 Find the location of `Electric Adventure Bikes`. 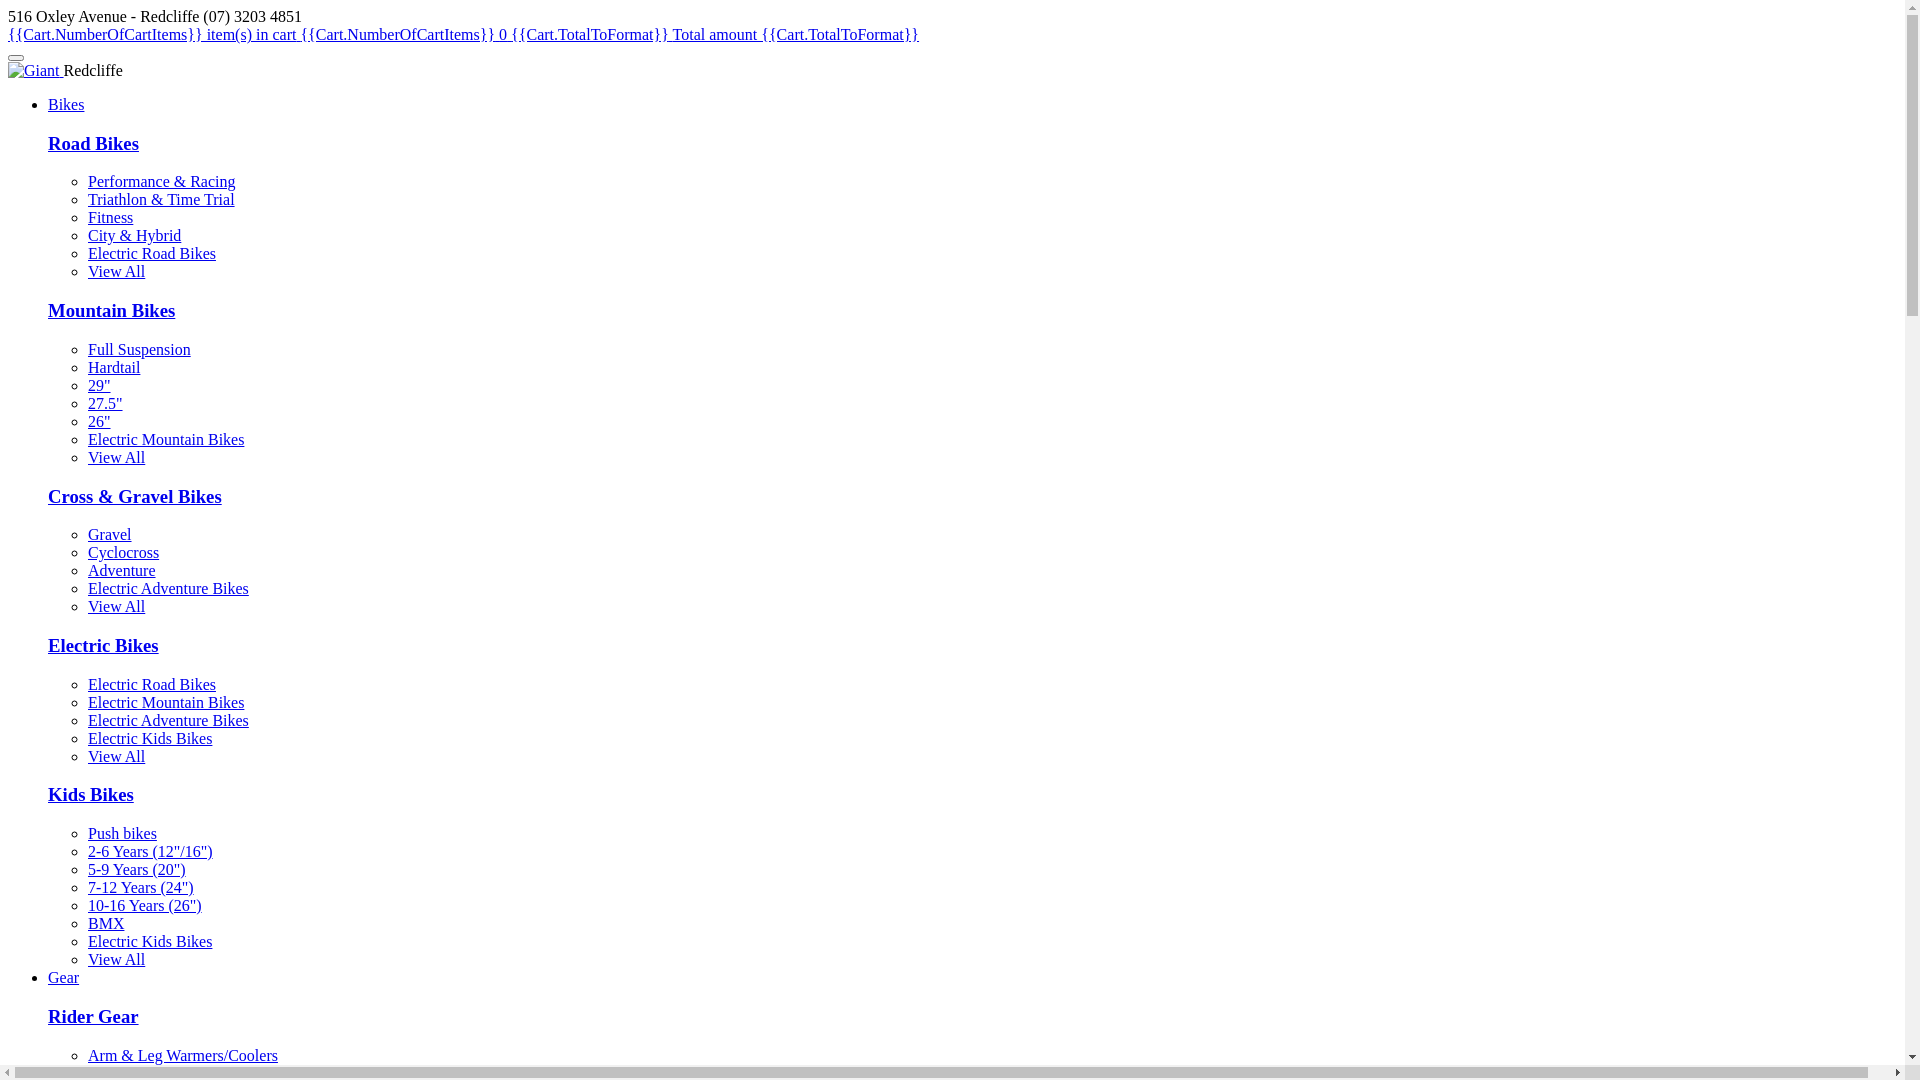

Electric Adventure Bikes is located at coordinates (168, 588).